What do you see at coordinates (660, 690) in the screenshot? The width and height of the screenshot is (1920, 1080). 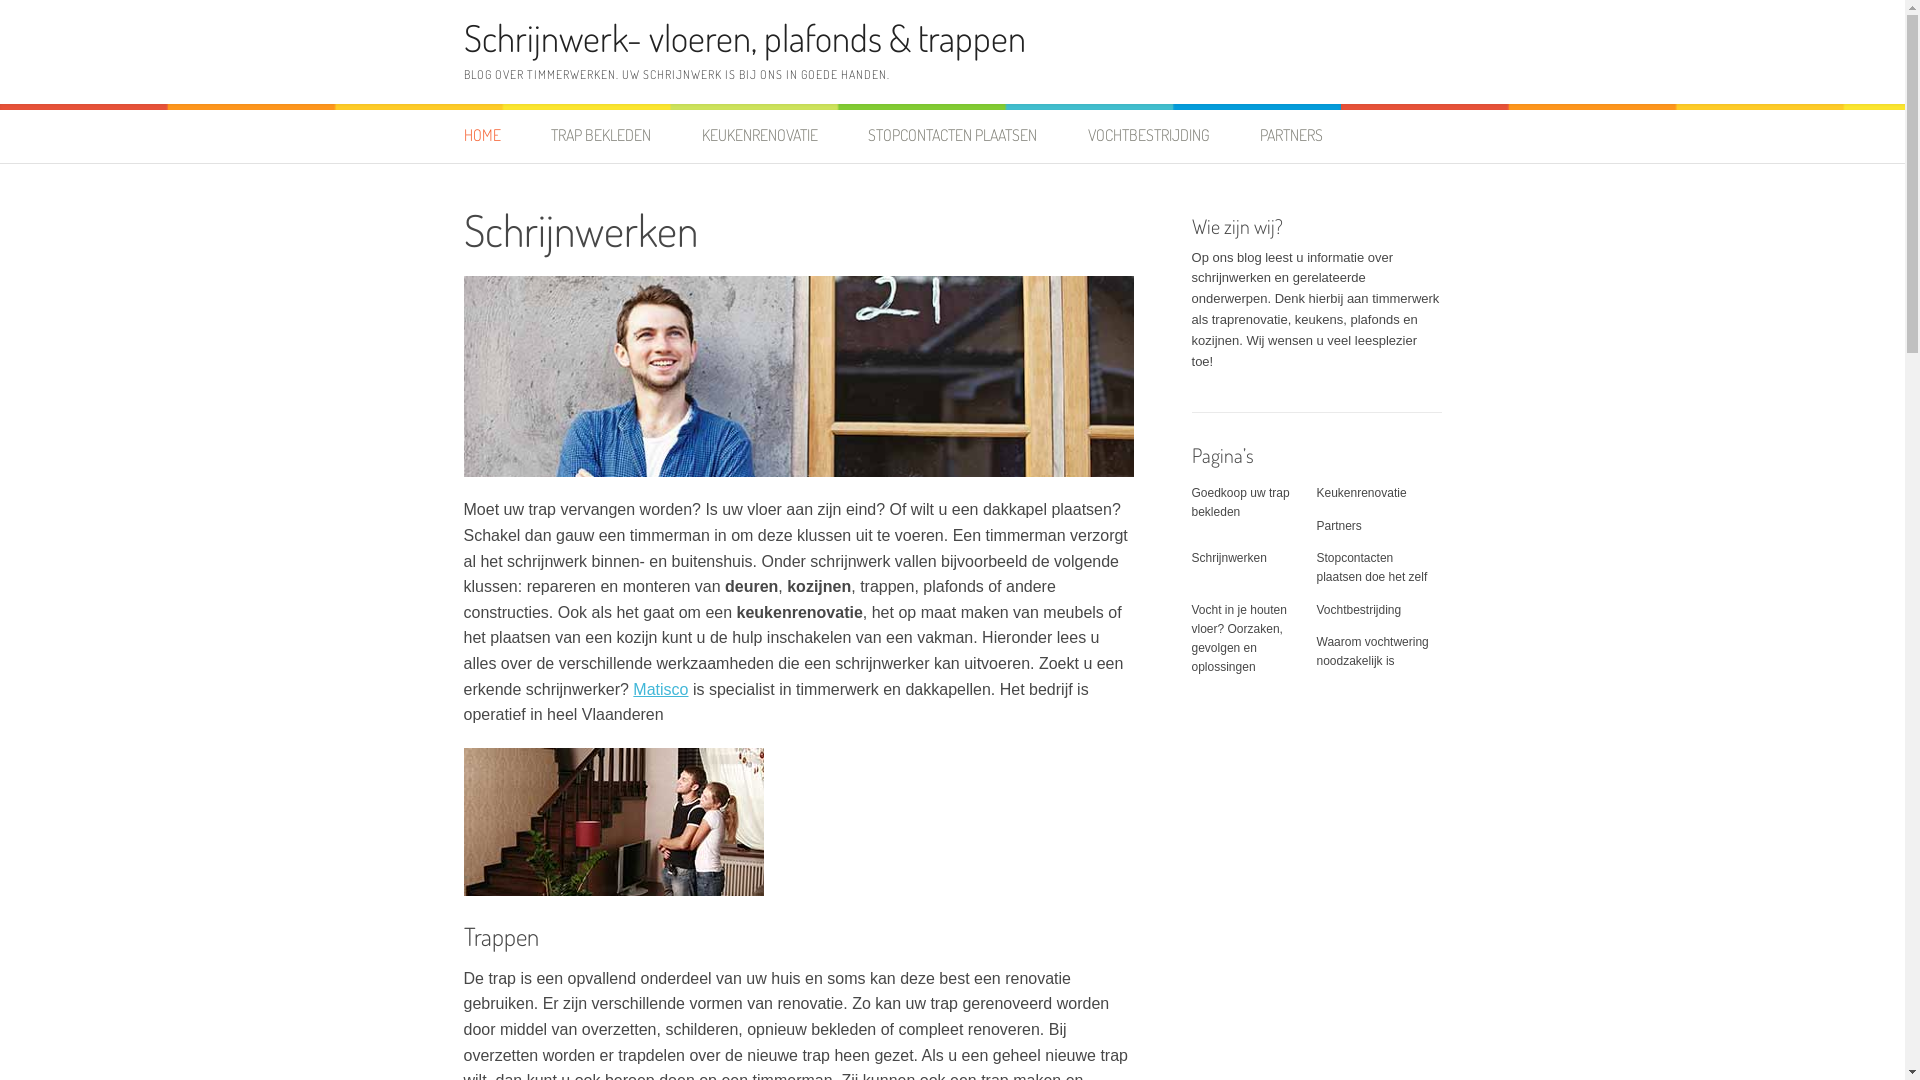 I see `Matisco` at bounding box center [660, 690].